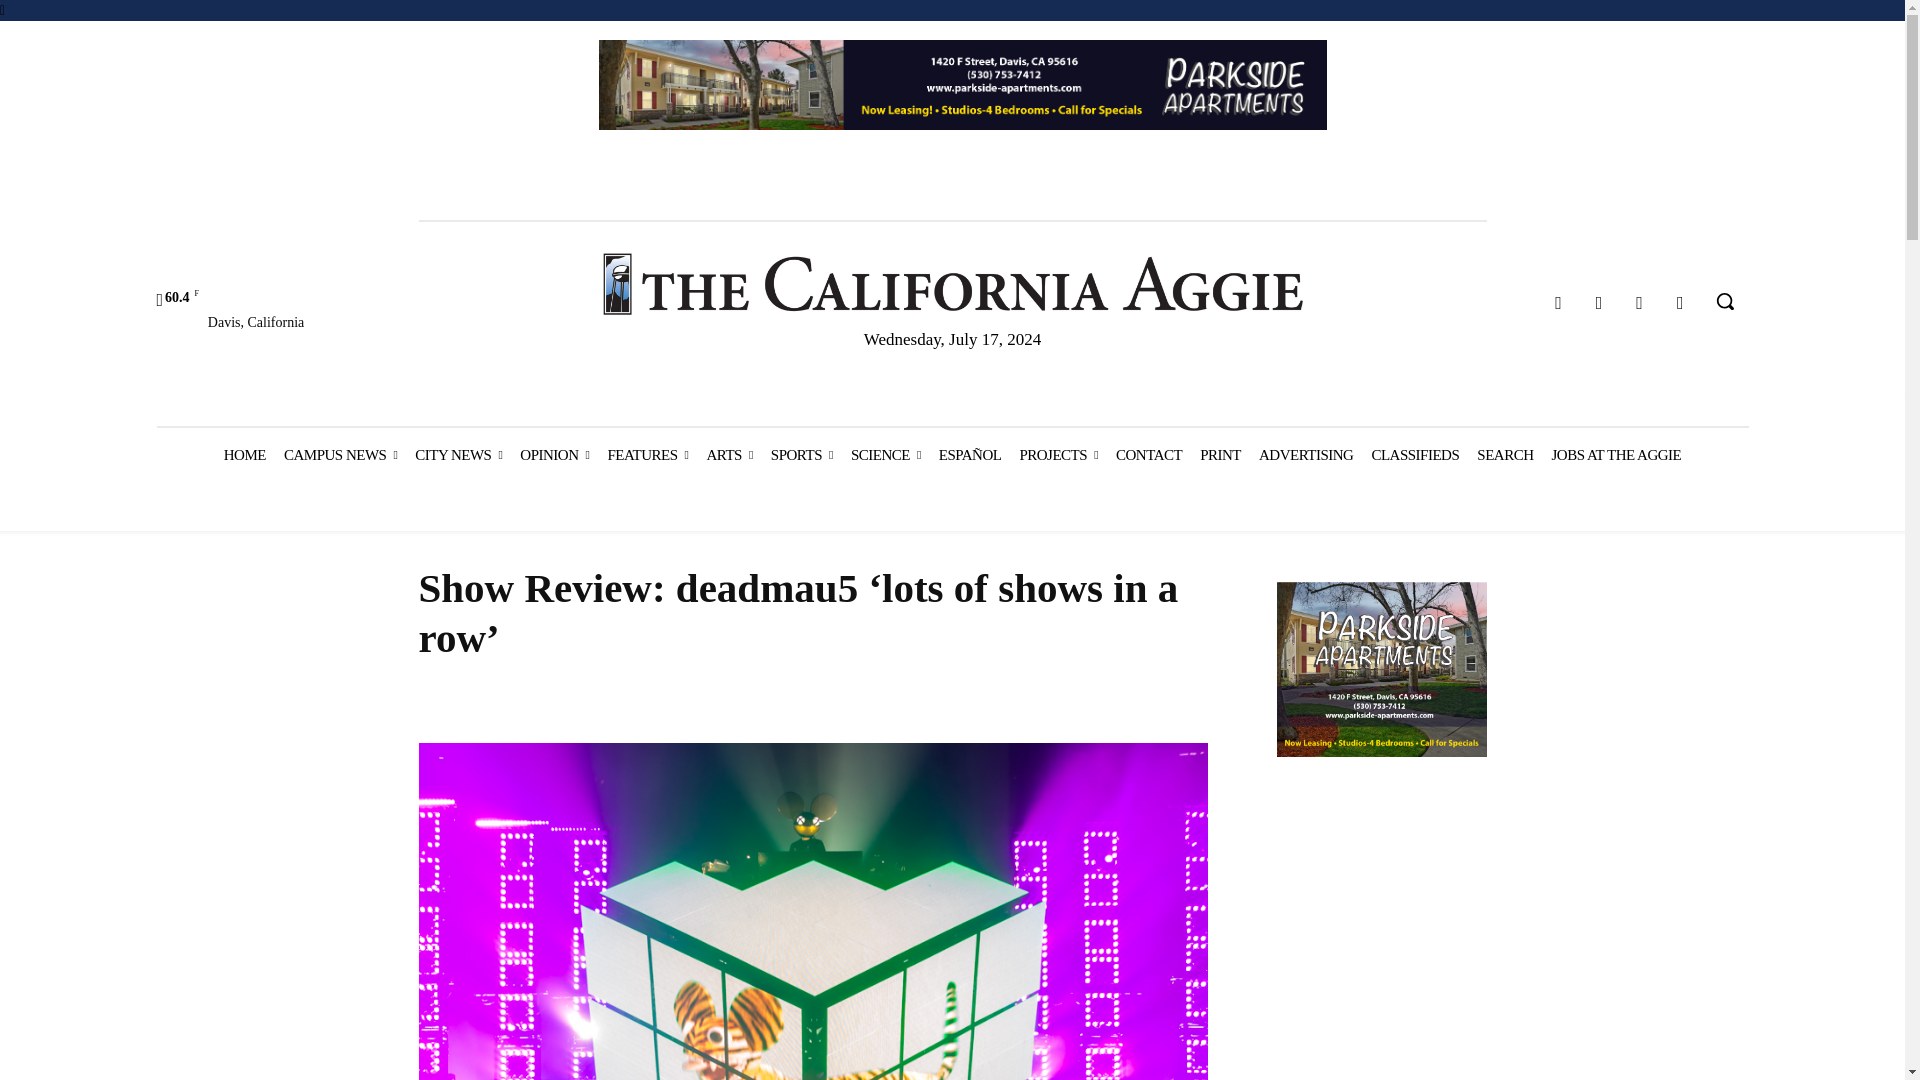  What do you see at coordinates (1640, 303) in the screenshot?
I see `Twitter` at bounding box center [1640, 303].